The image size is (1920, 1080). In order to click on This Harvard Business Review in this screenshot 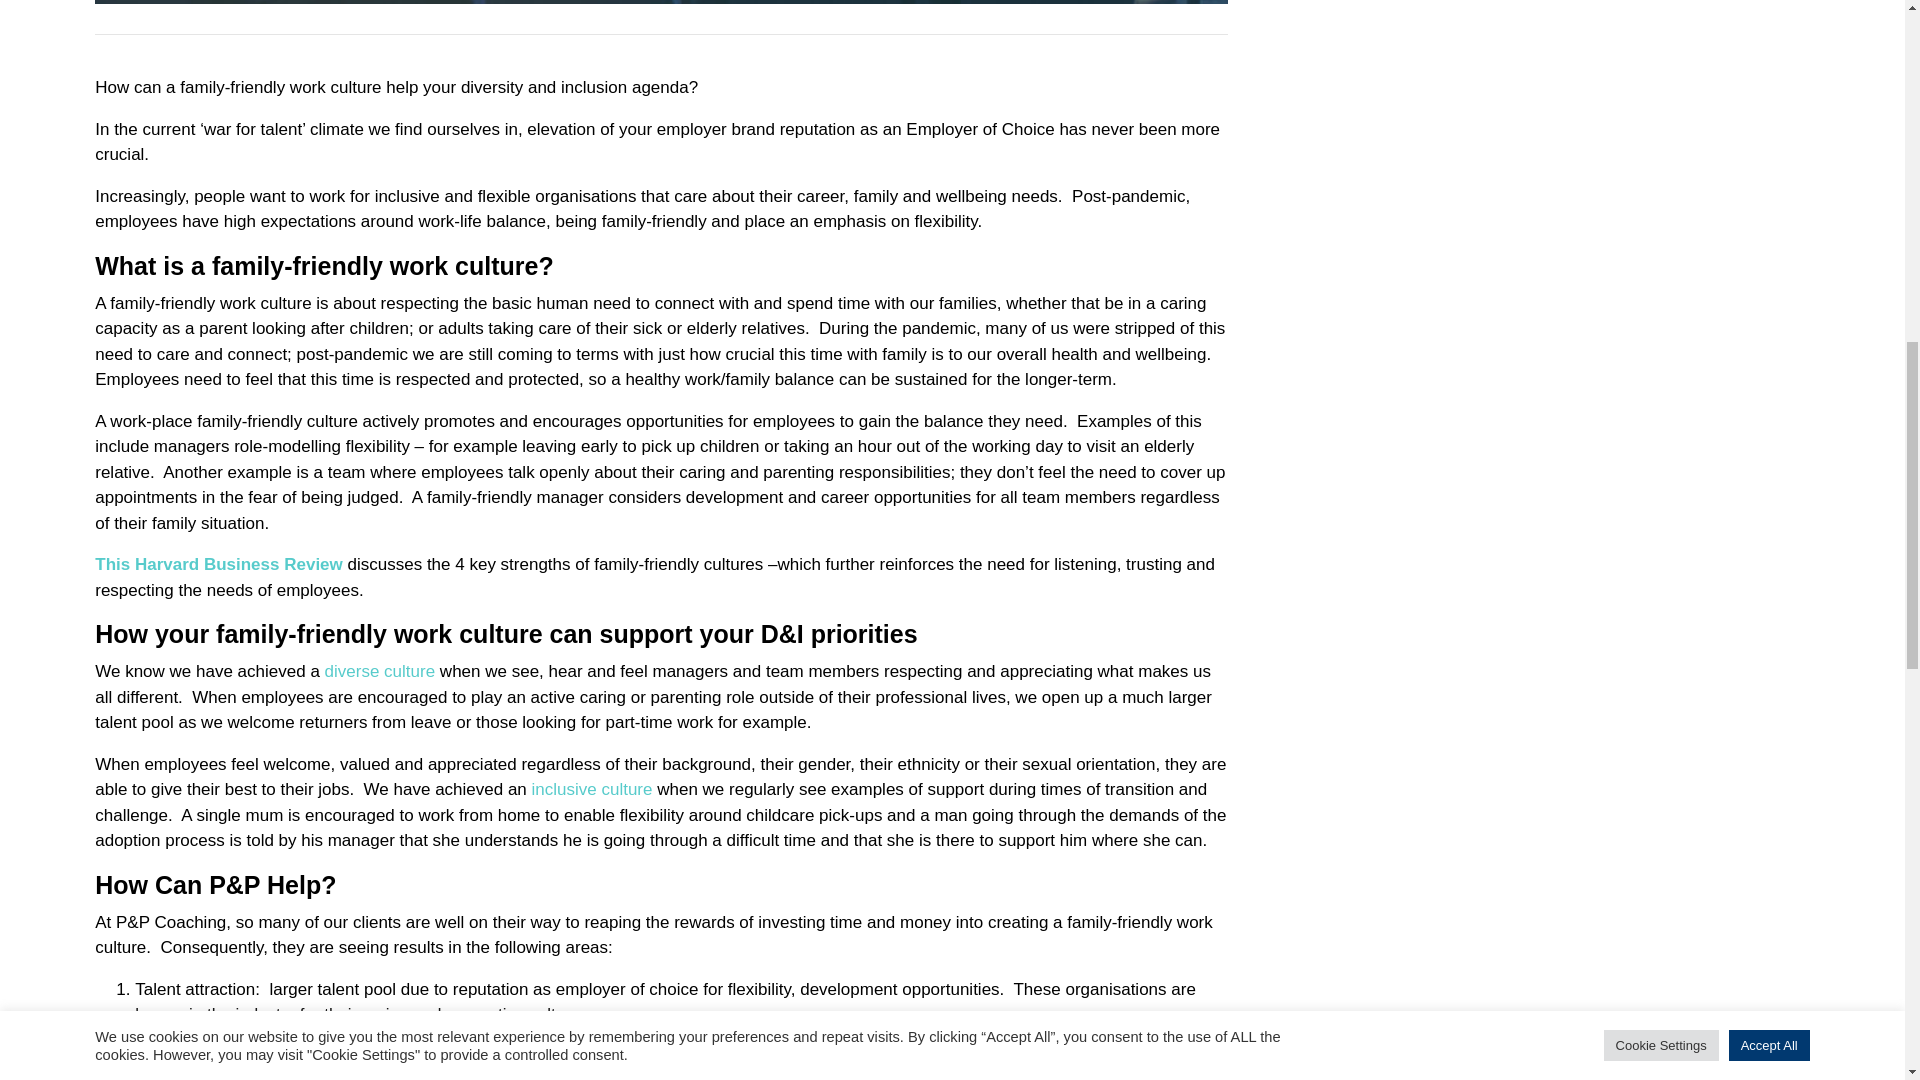, I will do `click(218, 564)`.